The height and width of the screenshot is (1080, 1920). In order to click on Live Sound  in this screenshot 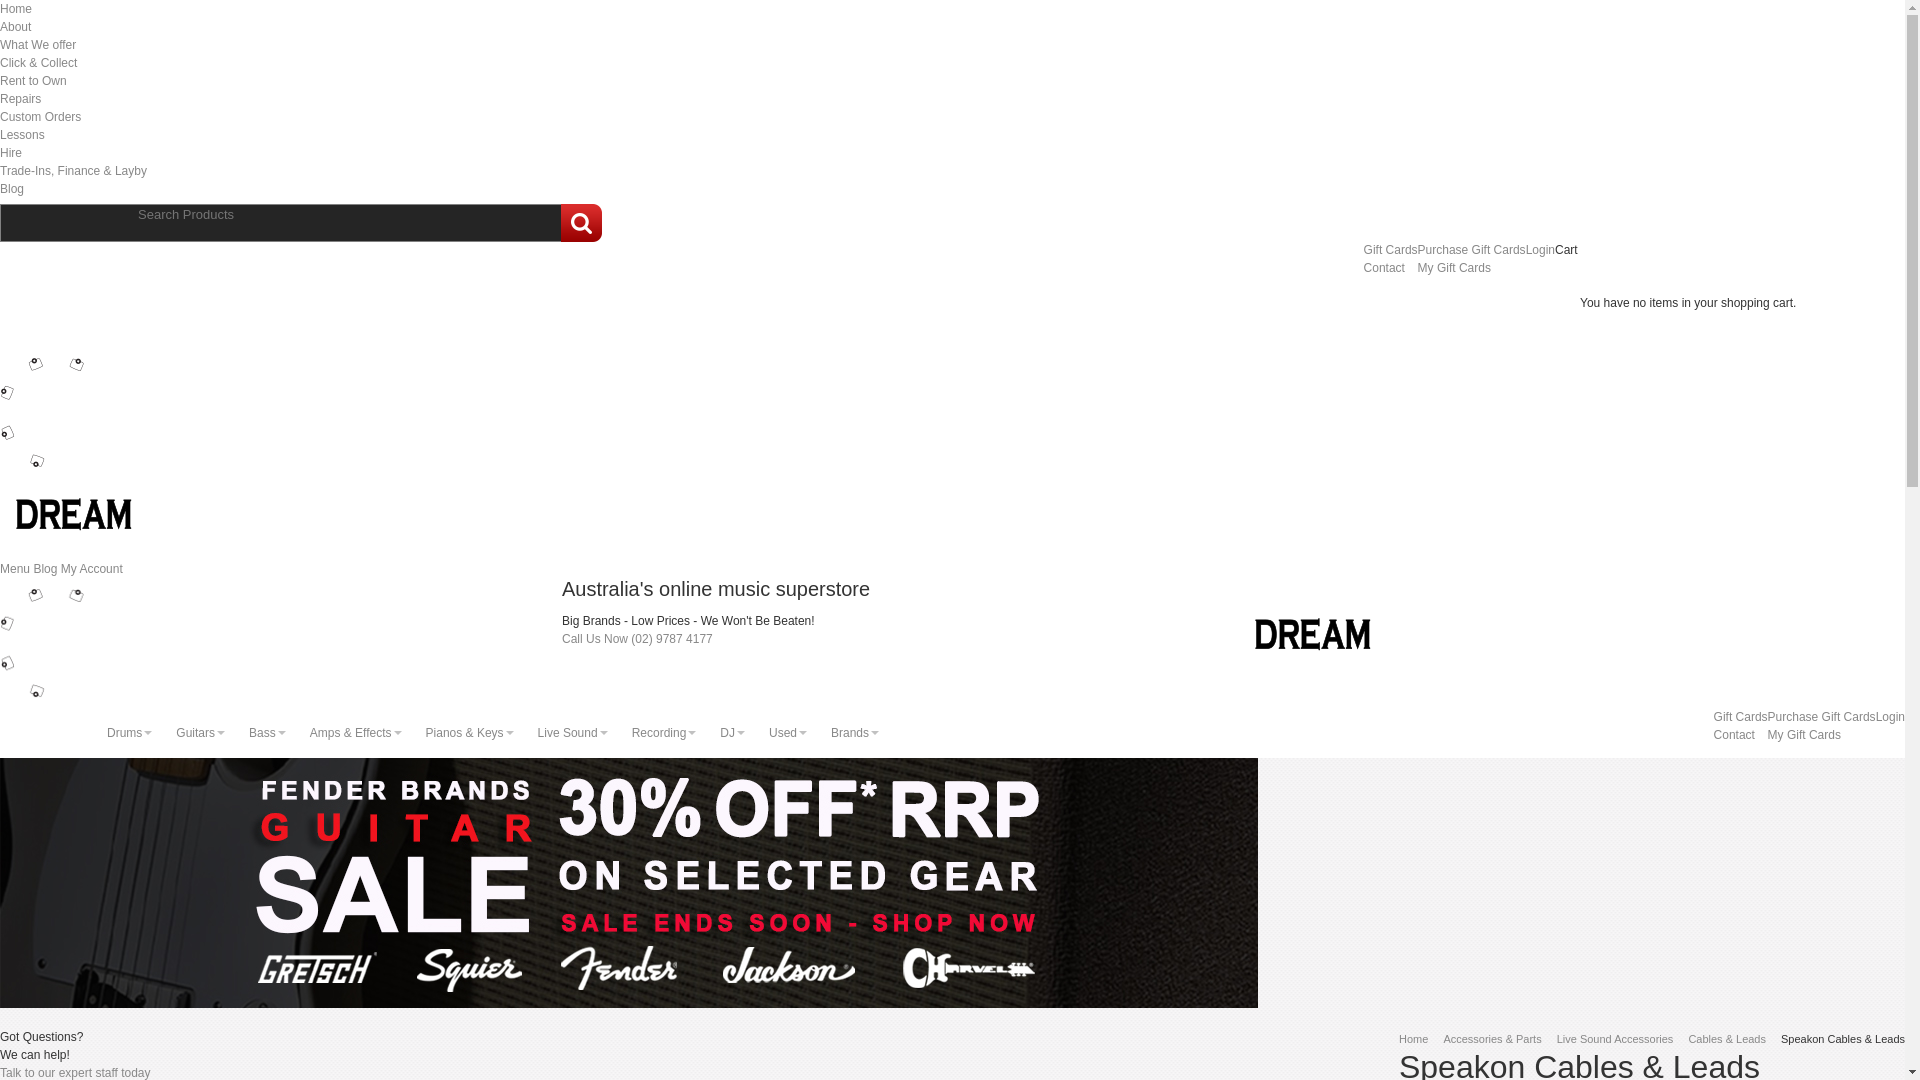, I will do `click(573, 733)`.